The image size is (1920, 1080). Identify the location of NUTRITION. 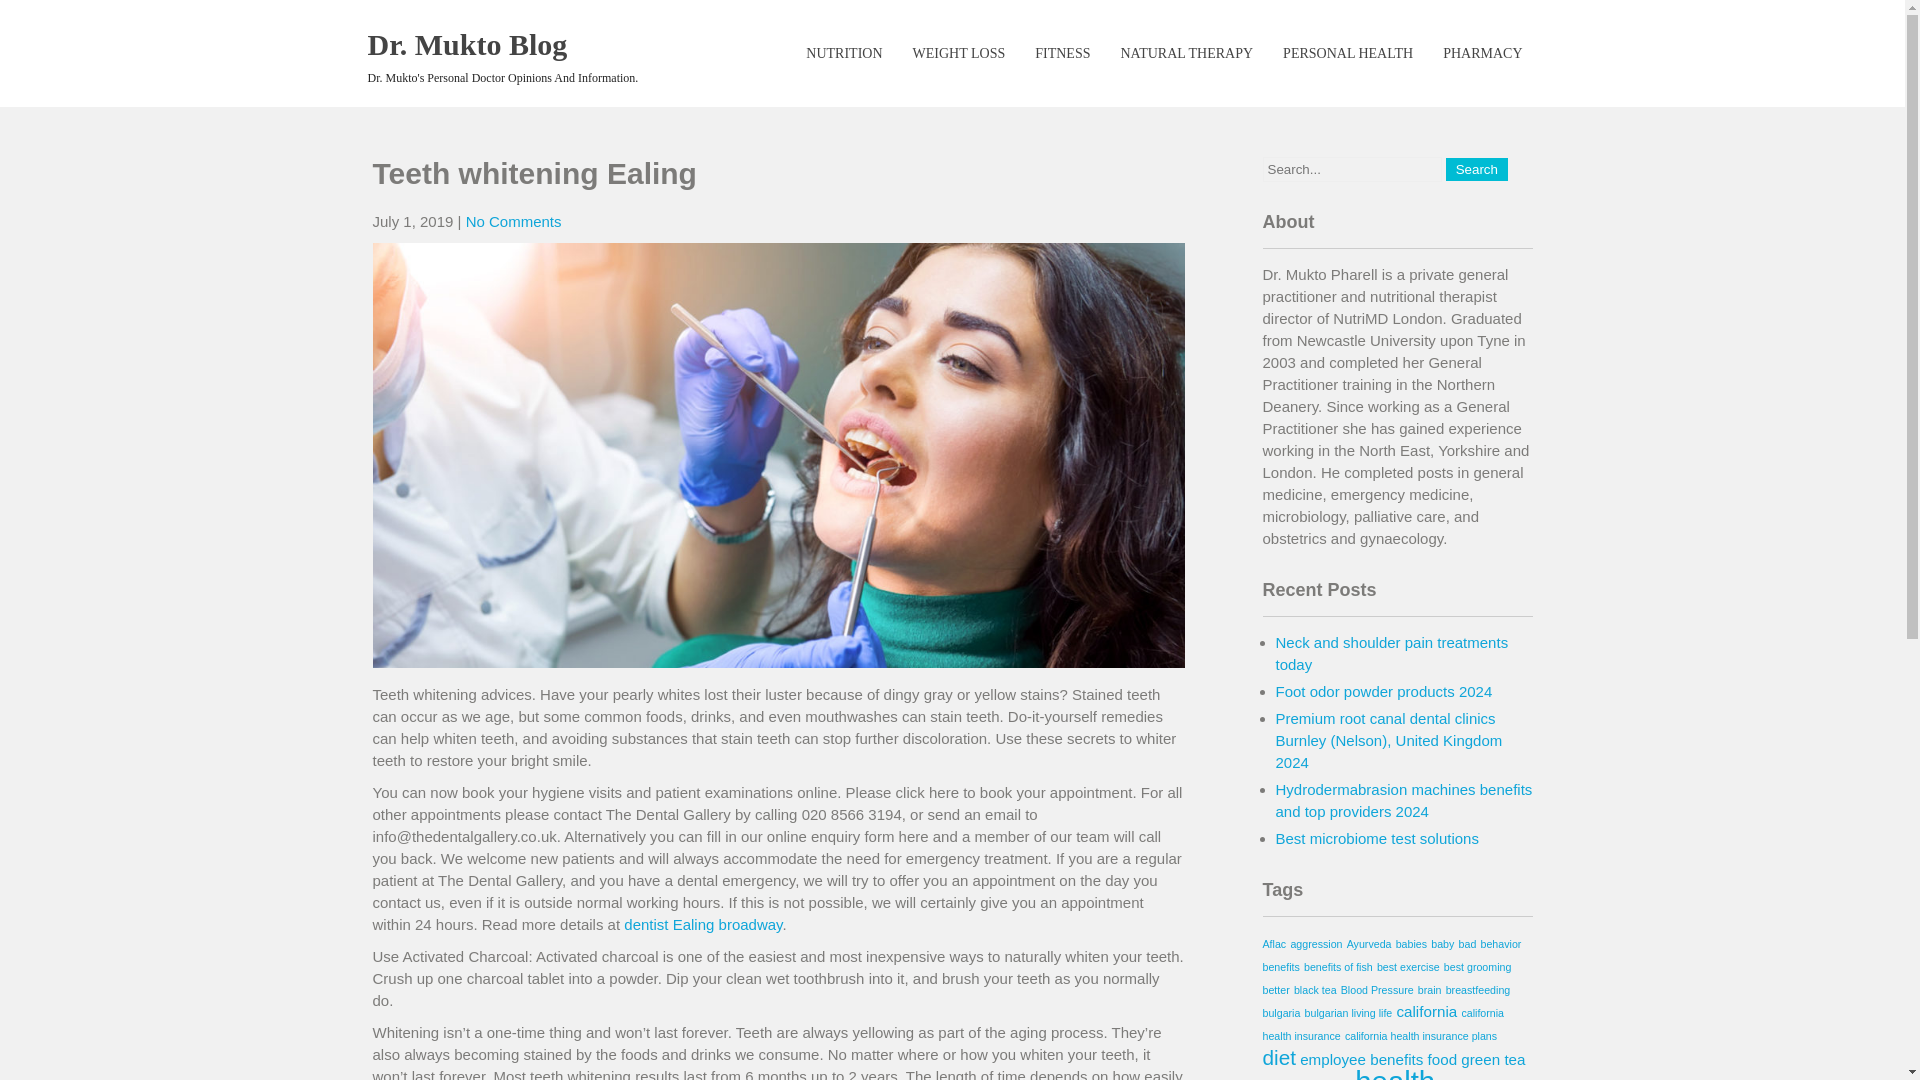
(844, 54).